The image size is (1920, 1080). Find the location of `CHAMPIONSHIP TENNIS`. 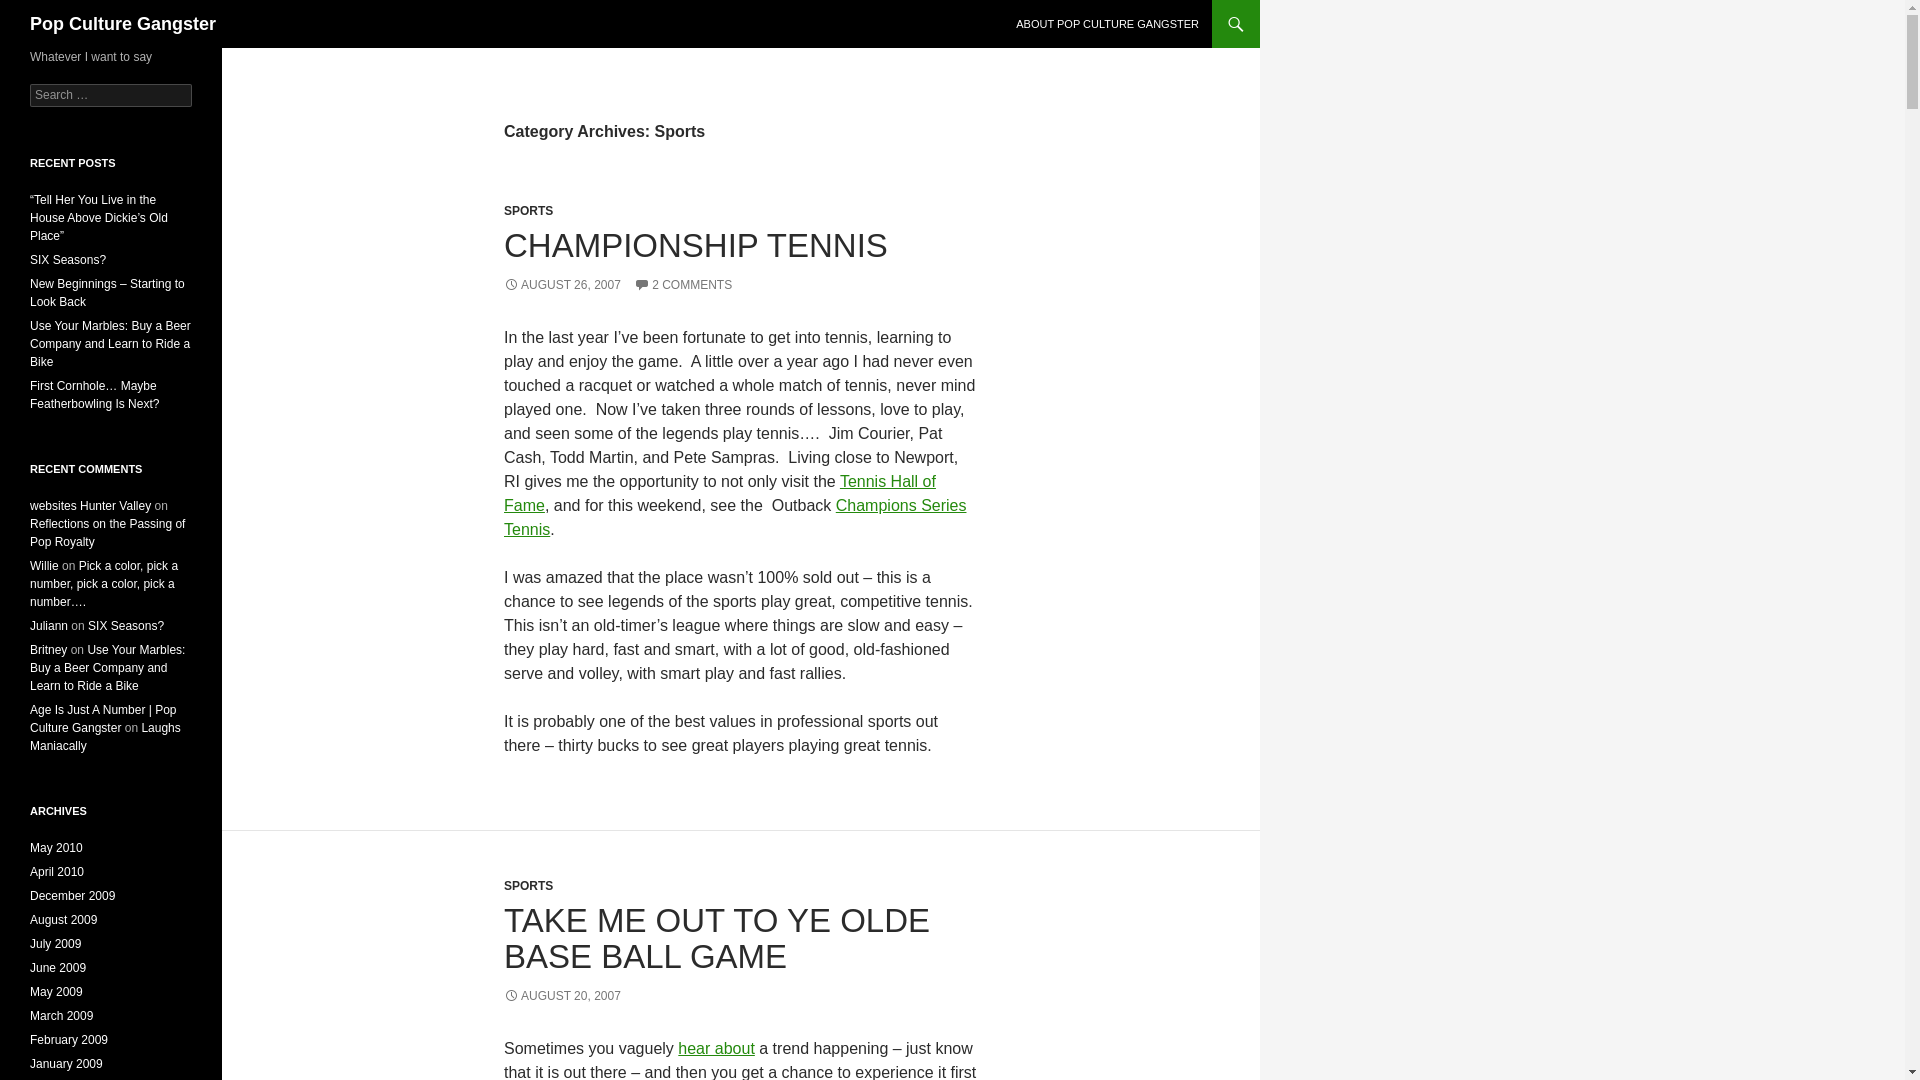

CHAMPIONSHIP TENNIS is located at coordinates (695, 244).